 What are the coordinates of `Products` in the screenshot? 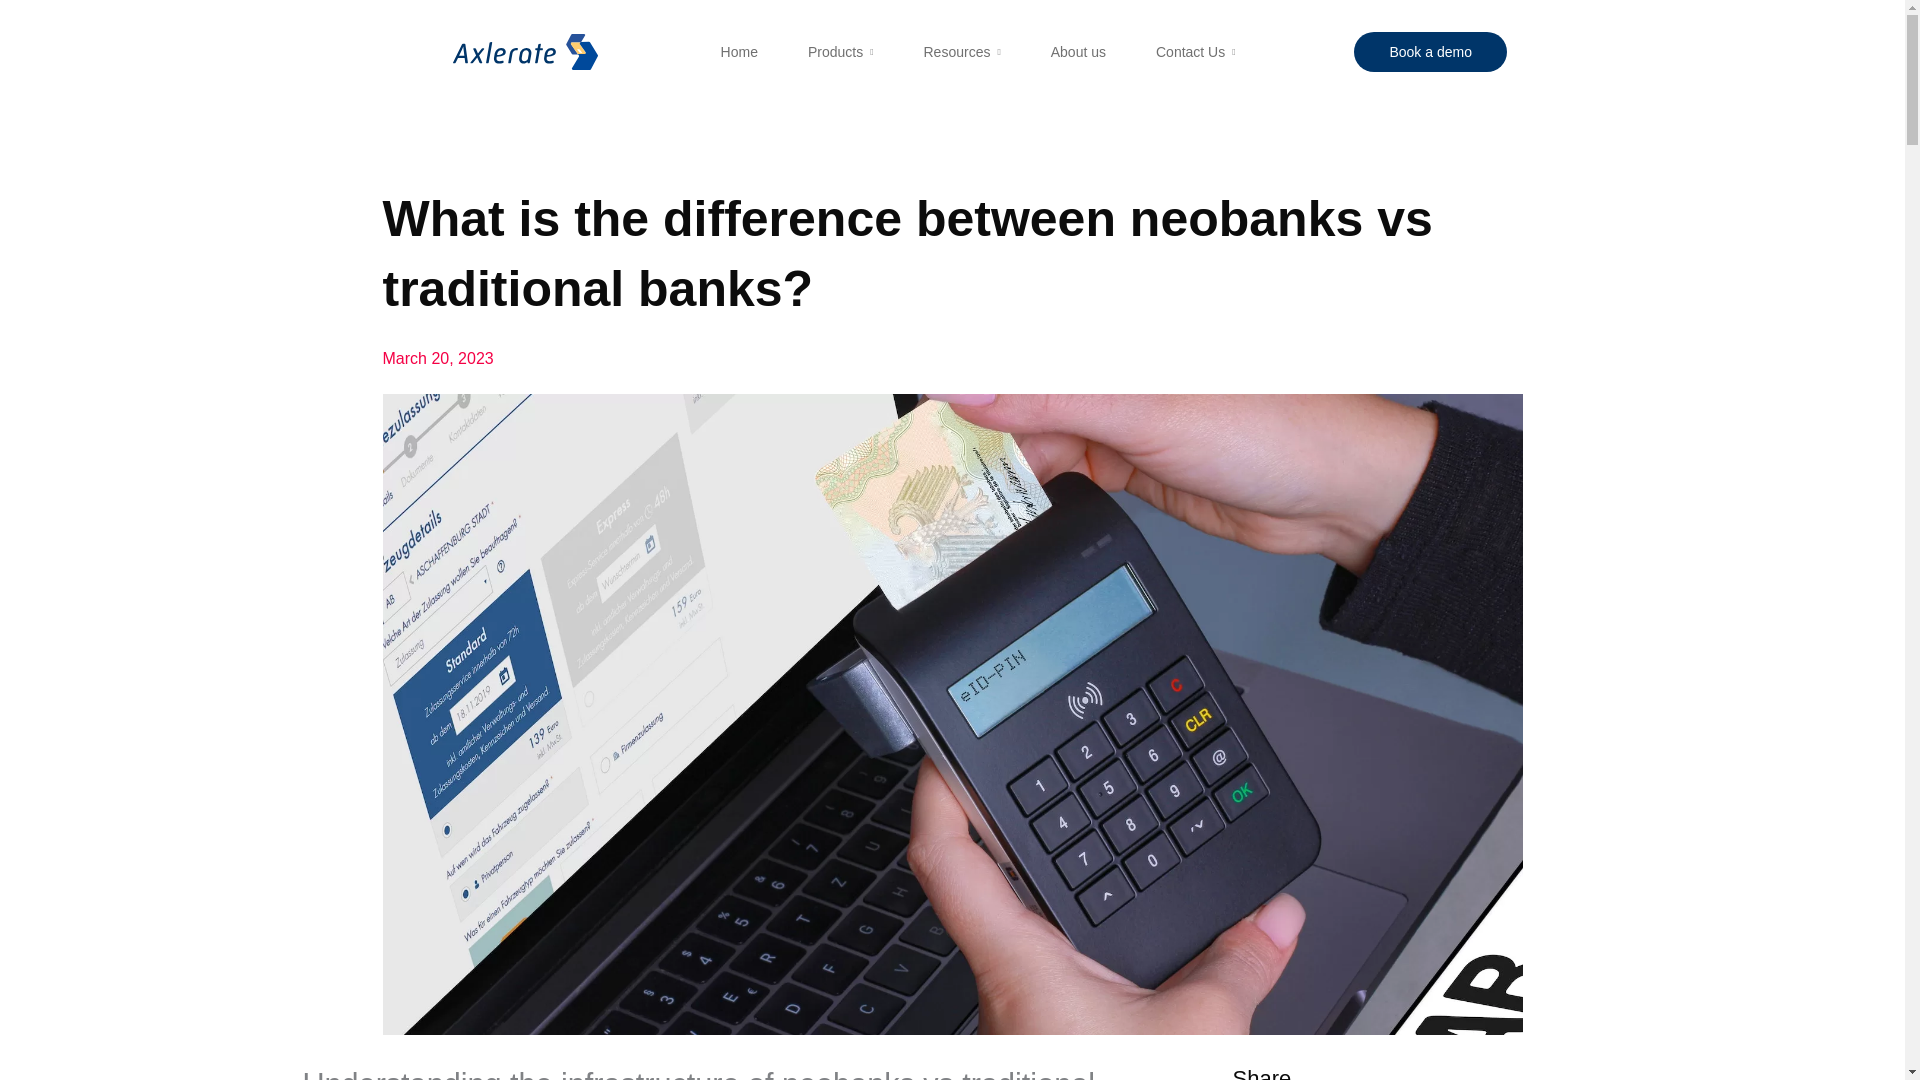 It's located at (840, 52).